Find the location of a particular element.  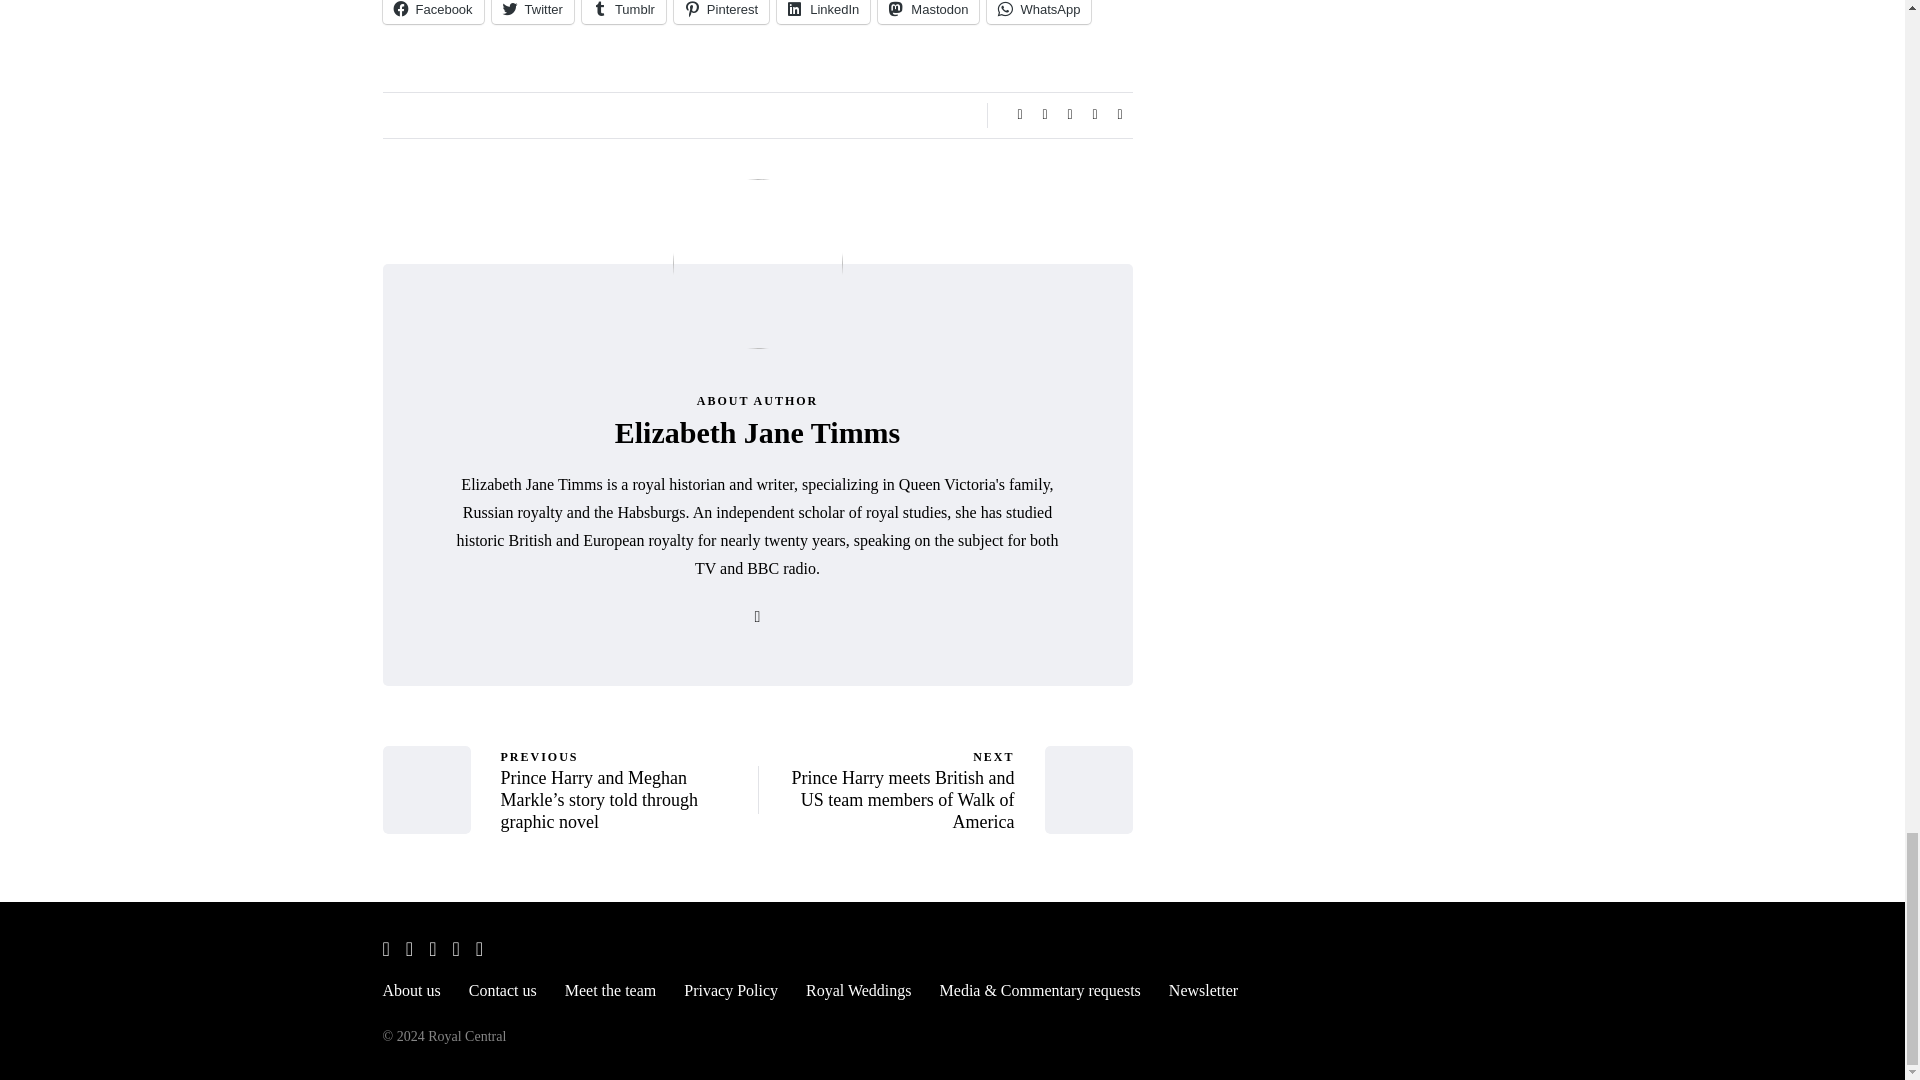

Click to share on Facebook is located at coordinates (432, 12).